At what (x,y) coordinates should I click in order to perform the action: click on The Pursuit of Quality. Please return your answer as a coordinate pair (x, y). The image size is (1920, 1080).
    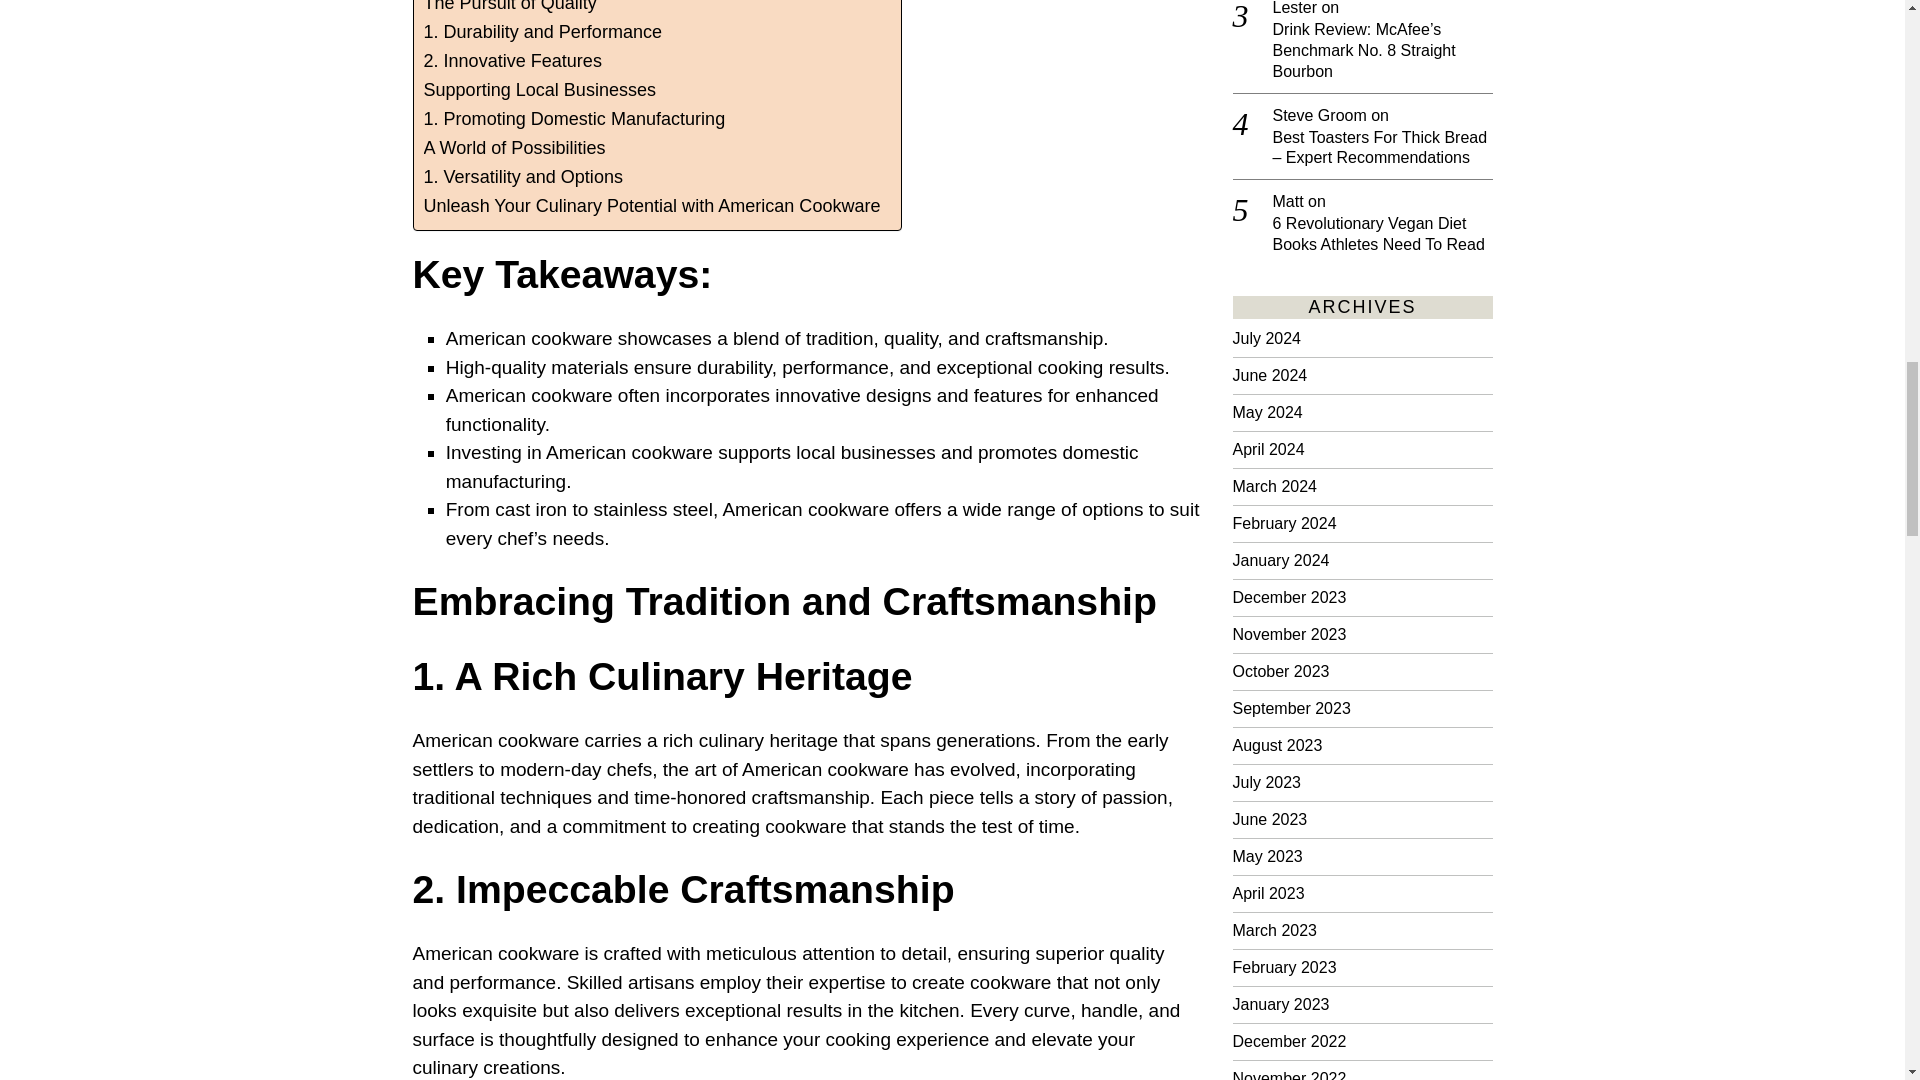
    Looking at the image, I should click on (510, 9).